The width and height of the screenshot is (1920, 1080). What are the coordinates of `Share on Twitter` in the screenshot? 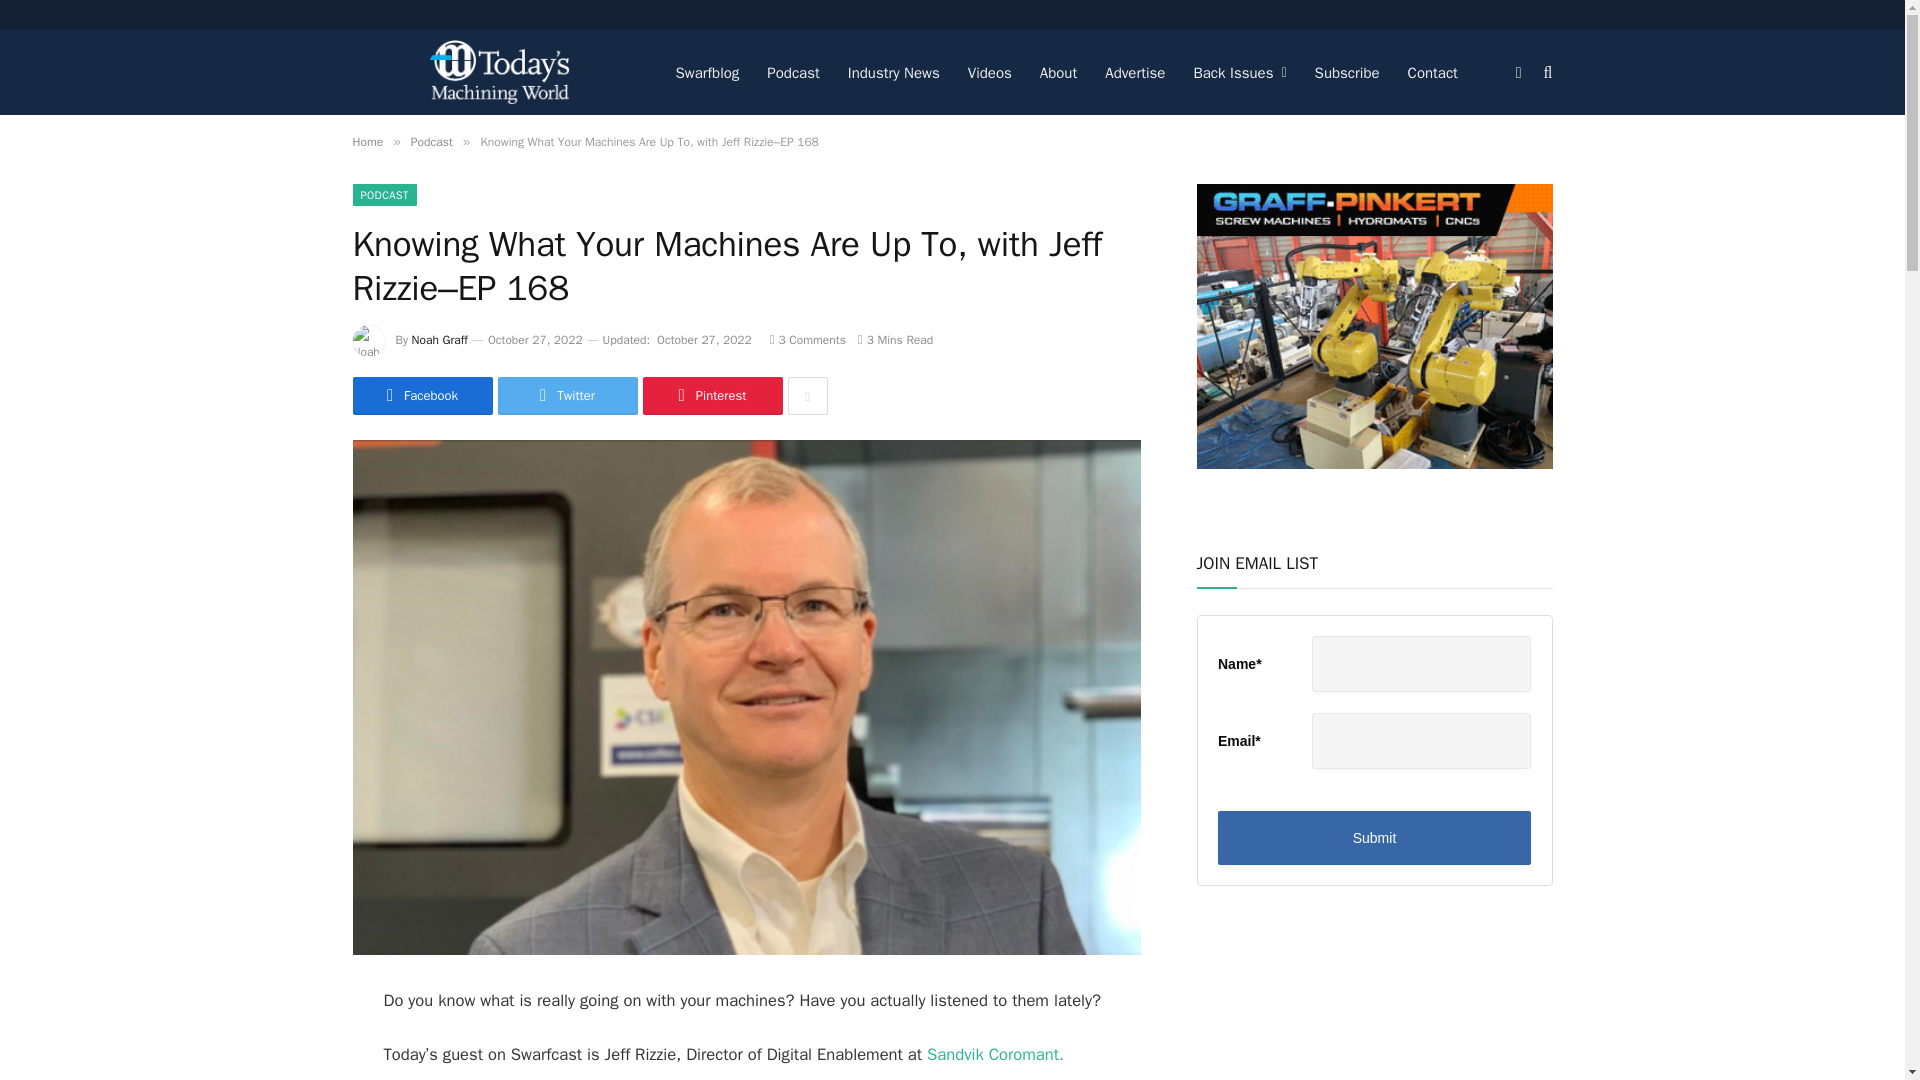 It's located at (567, 395).